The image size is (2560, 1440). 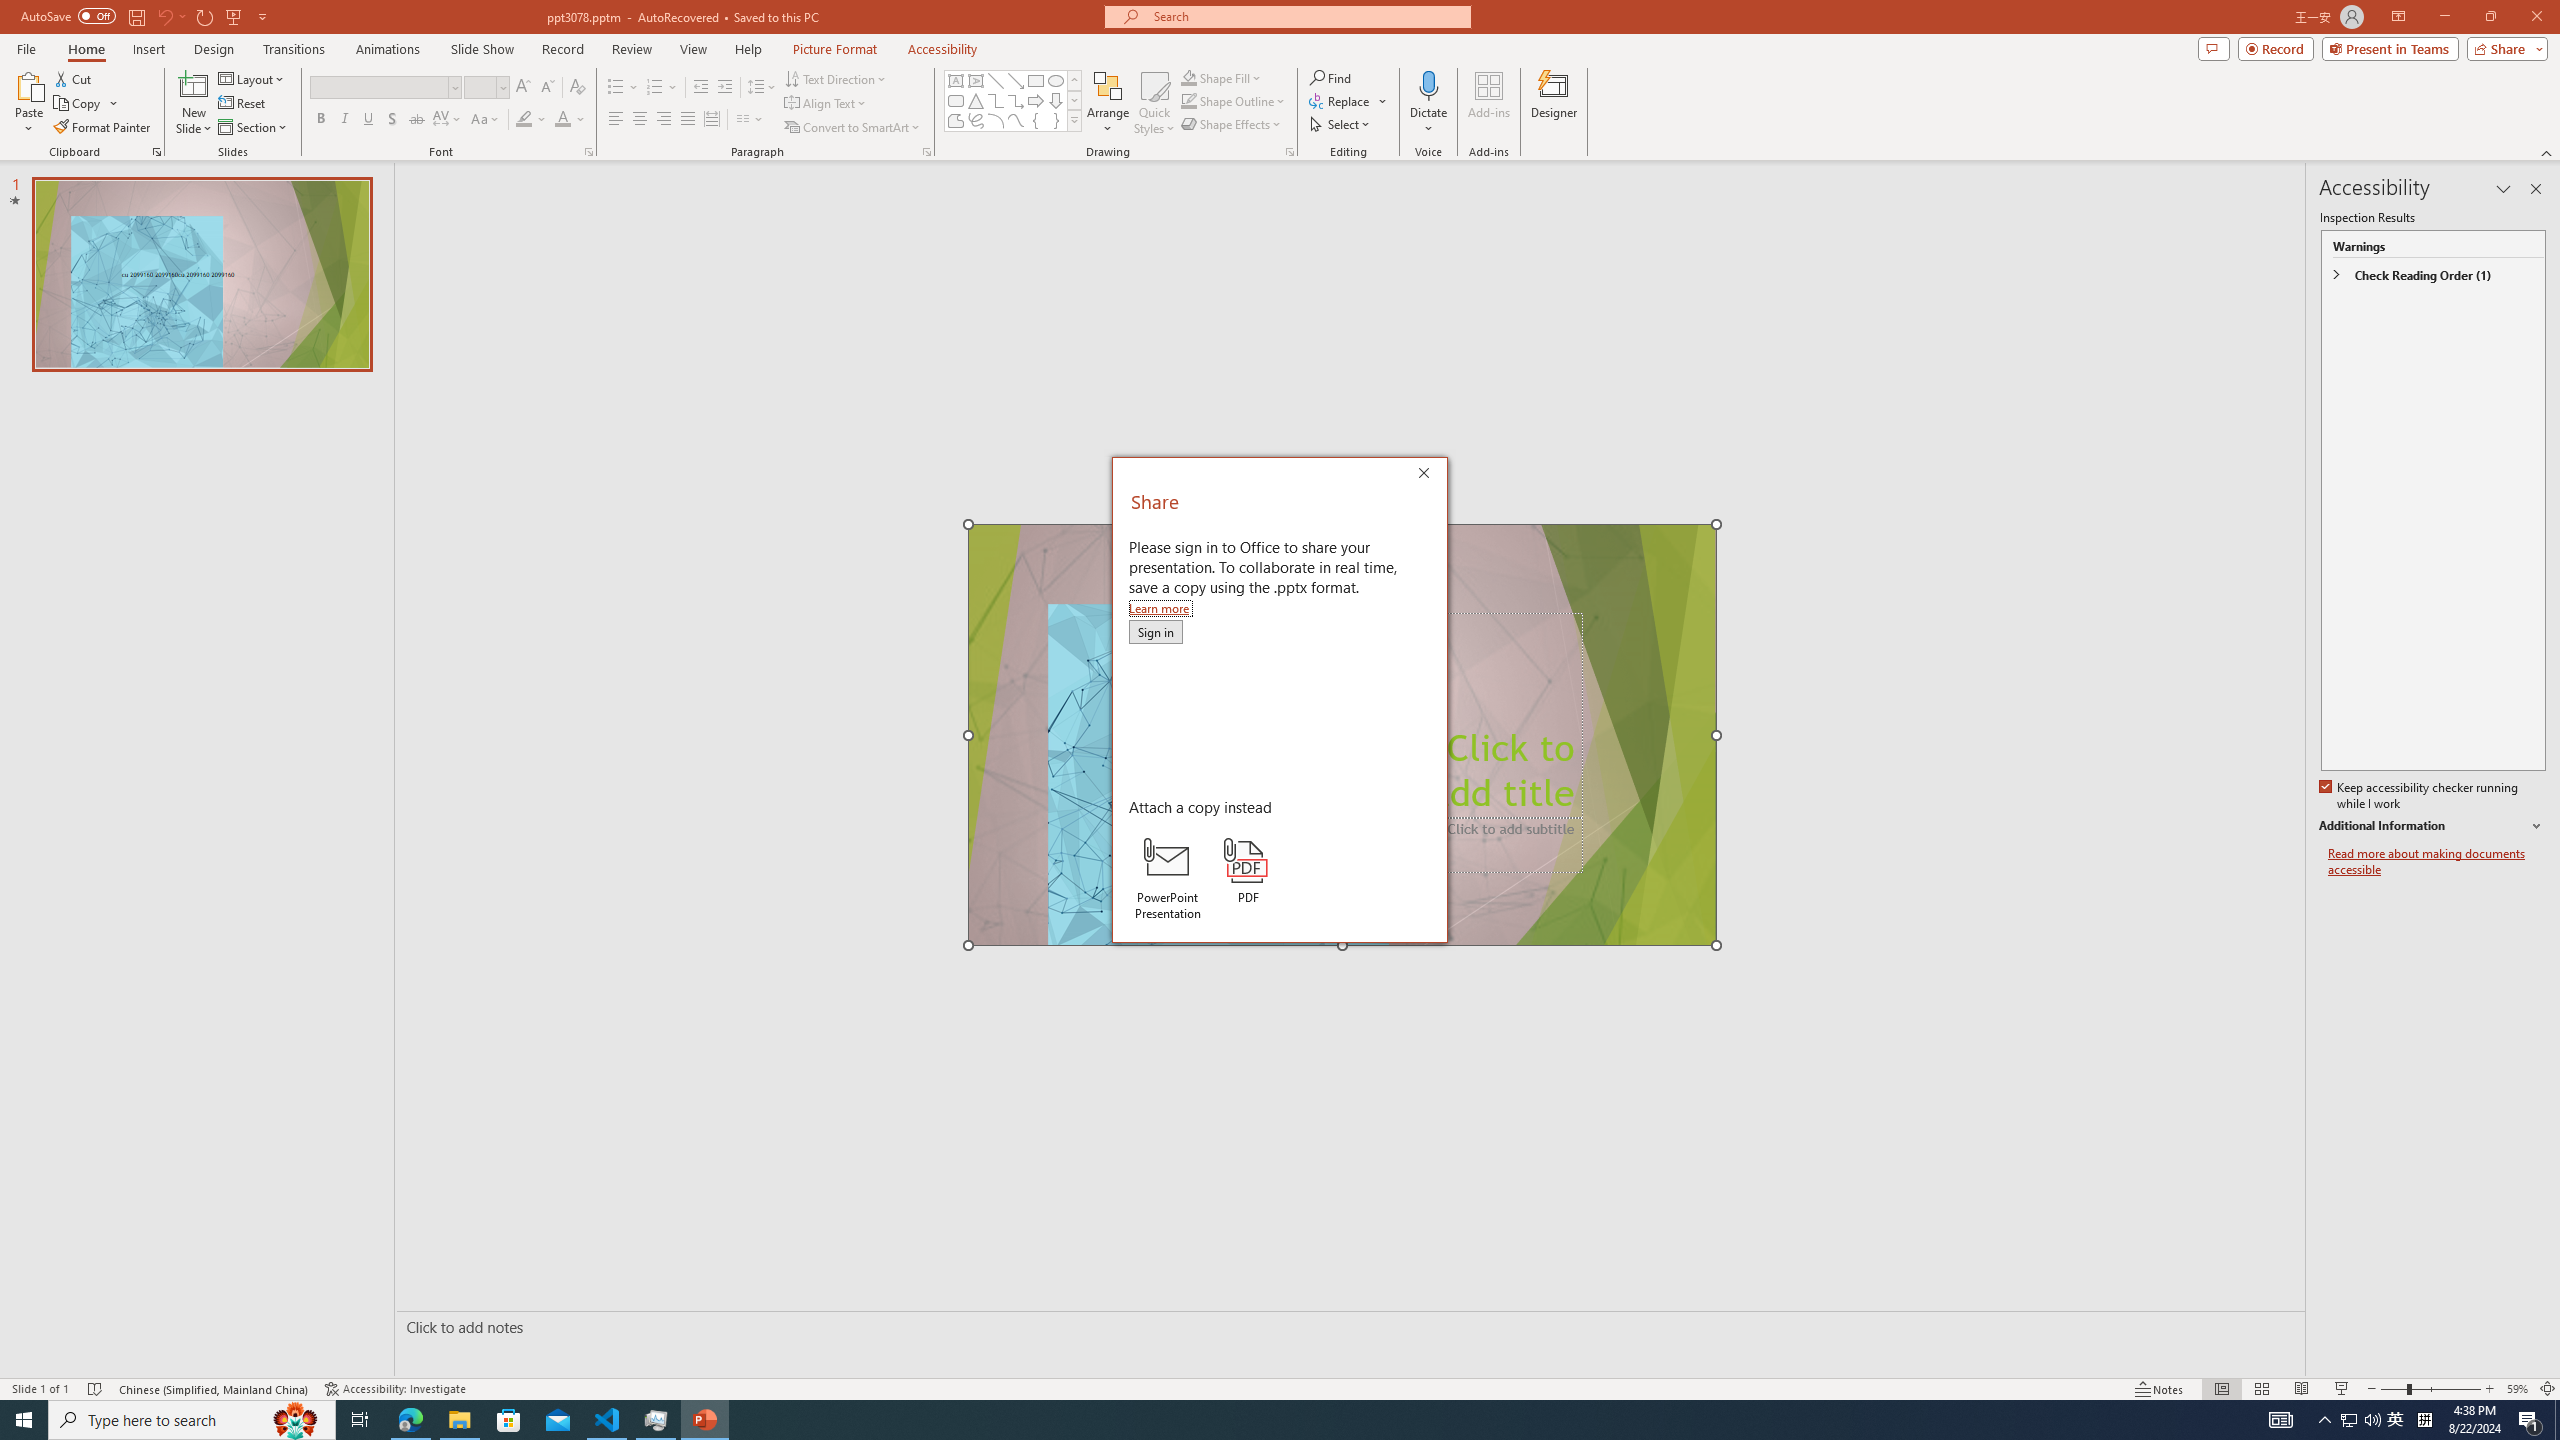 What do you see at coordinates (1016, 80) in the screenshot?
I see `Line Arrow` at bounding box center [1016, 80].